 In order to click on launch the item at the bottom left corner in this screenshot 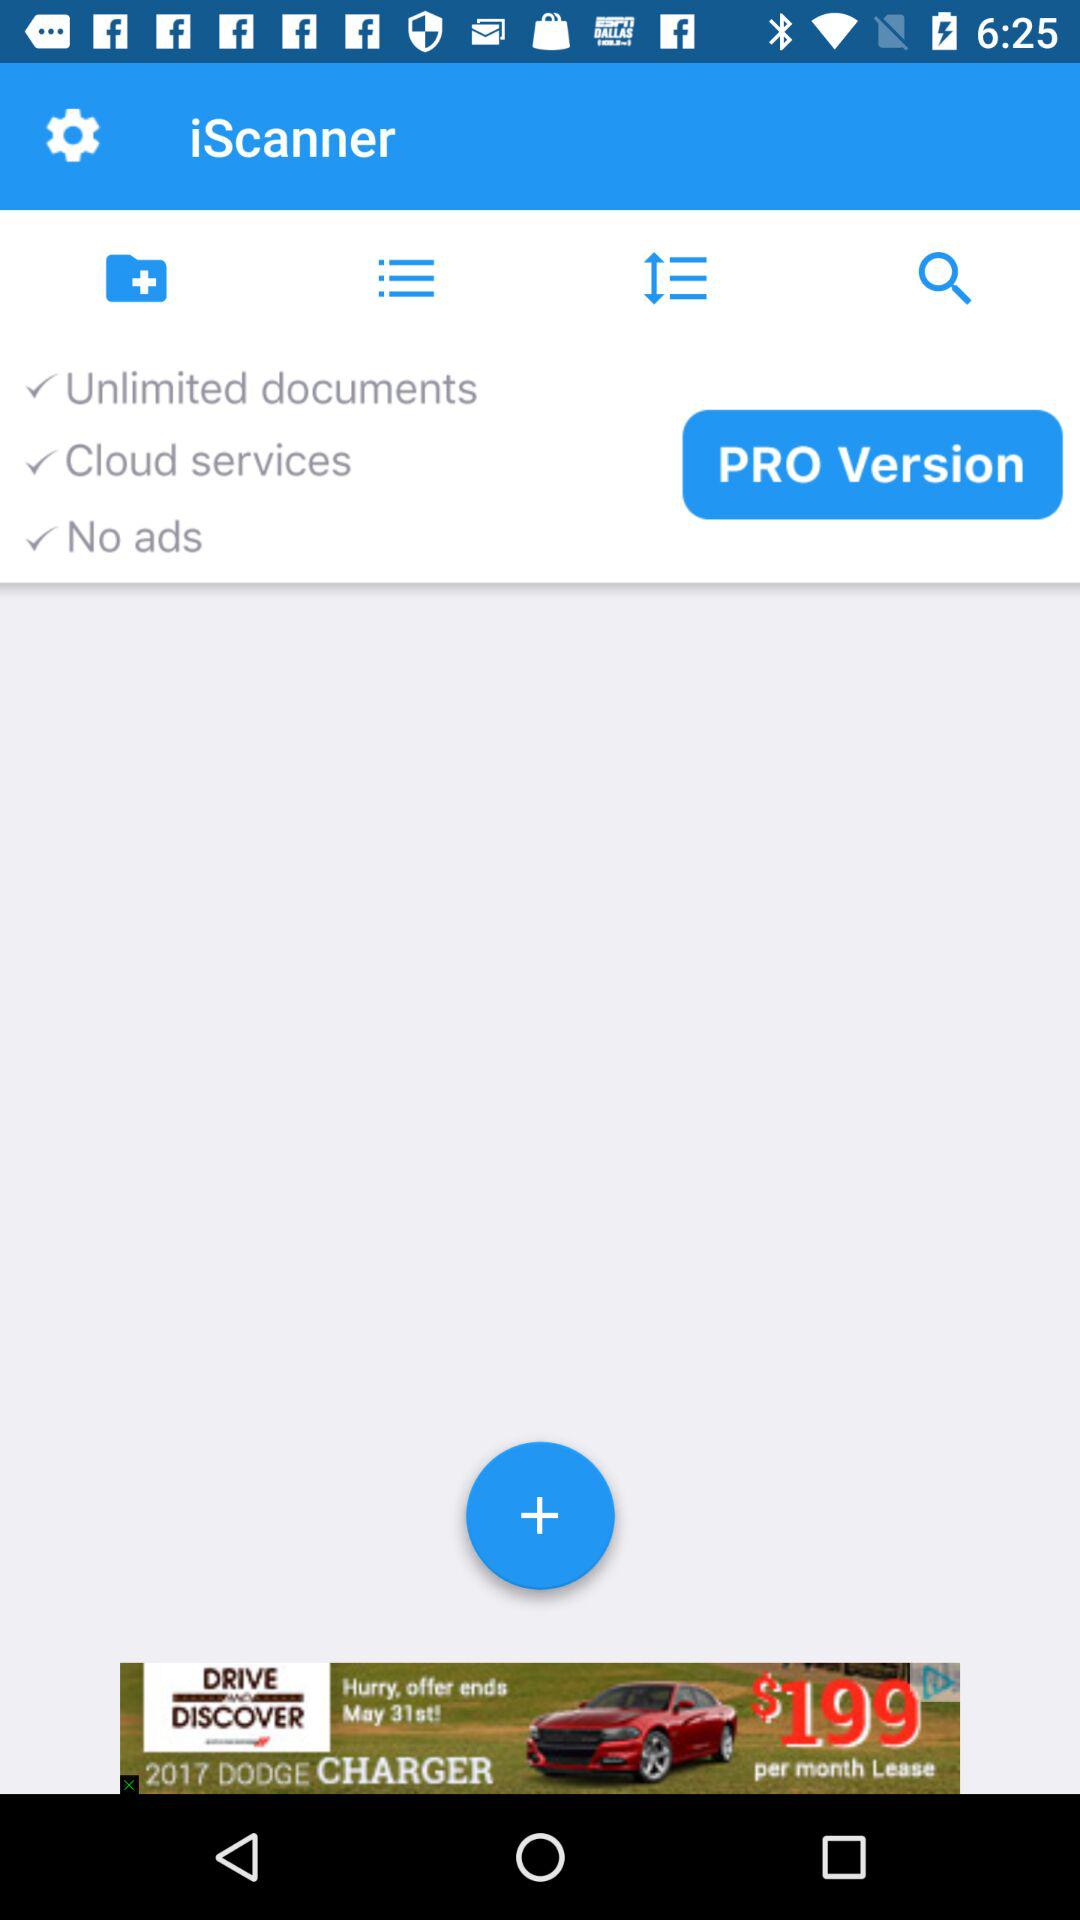, I will do `click(138, 1774)`.